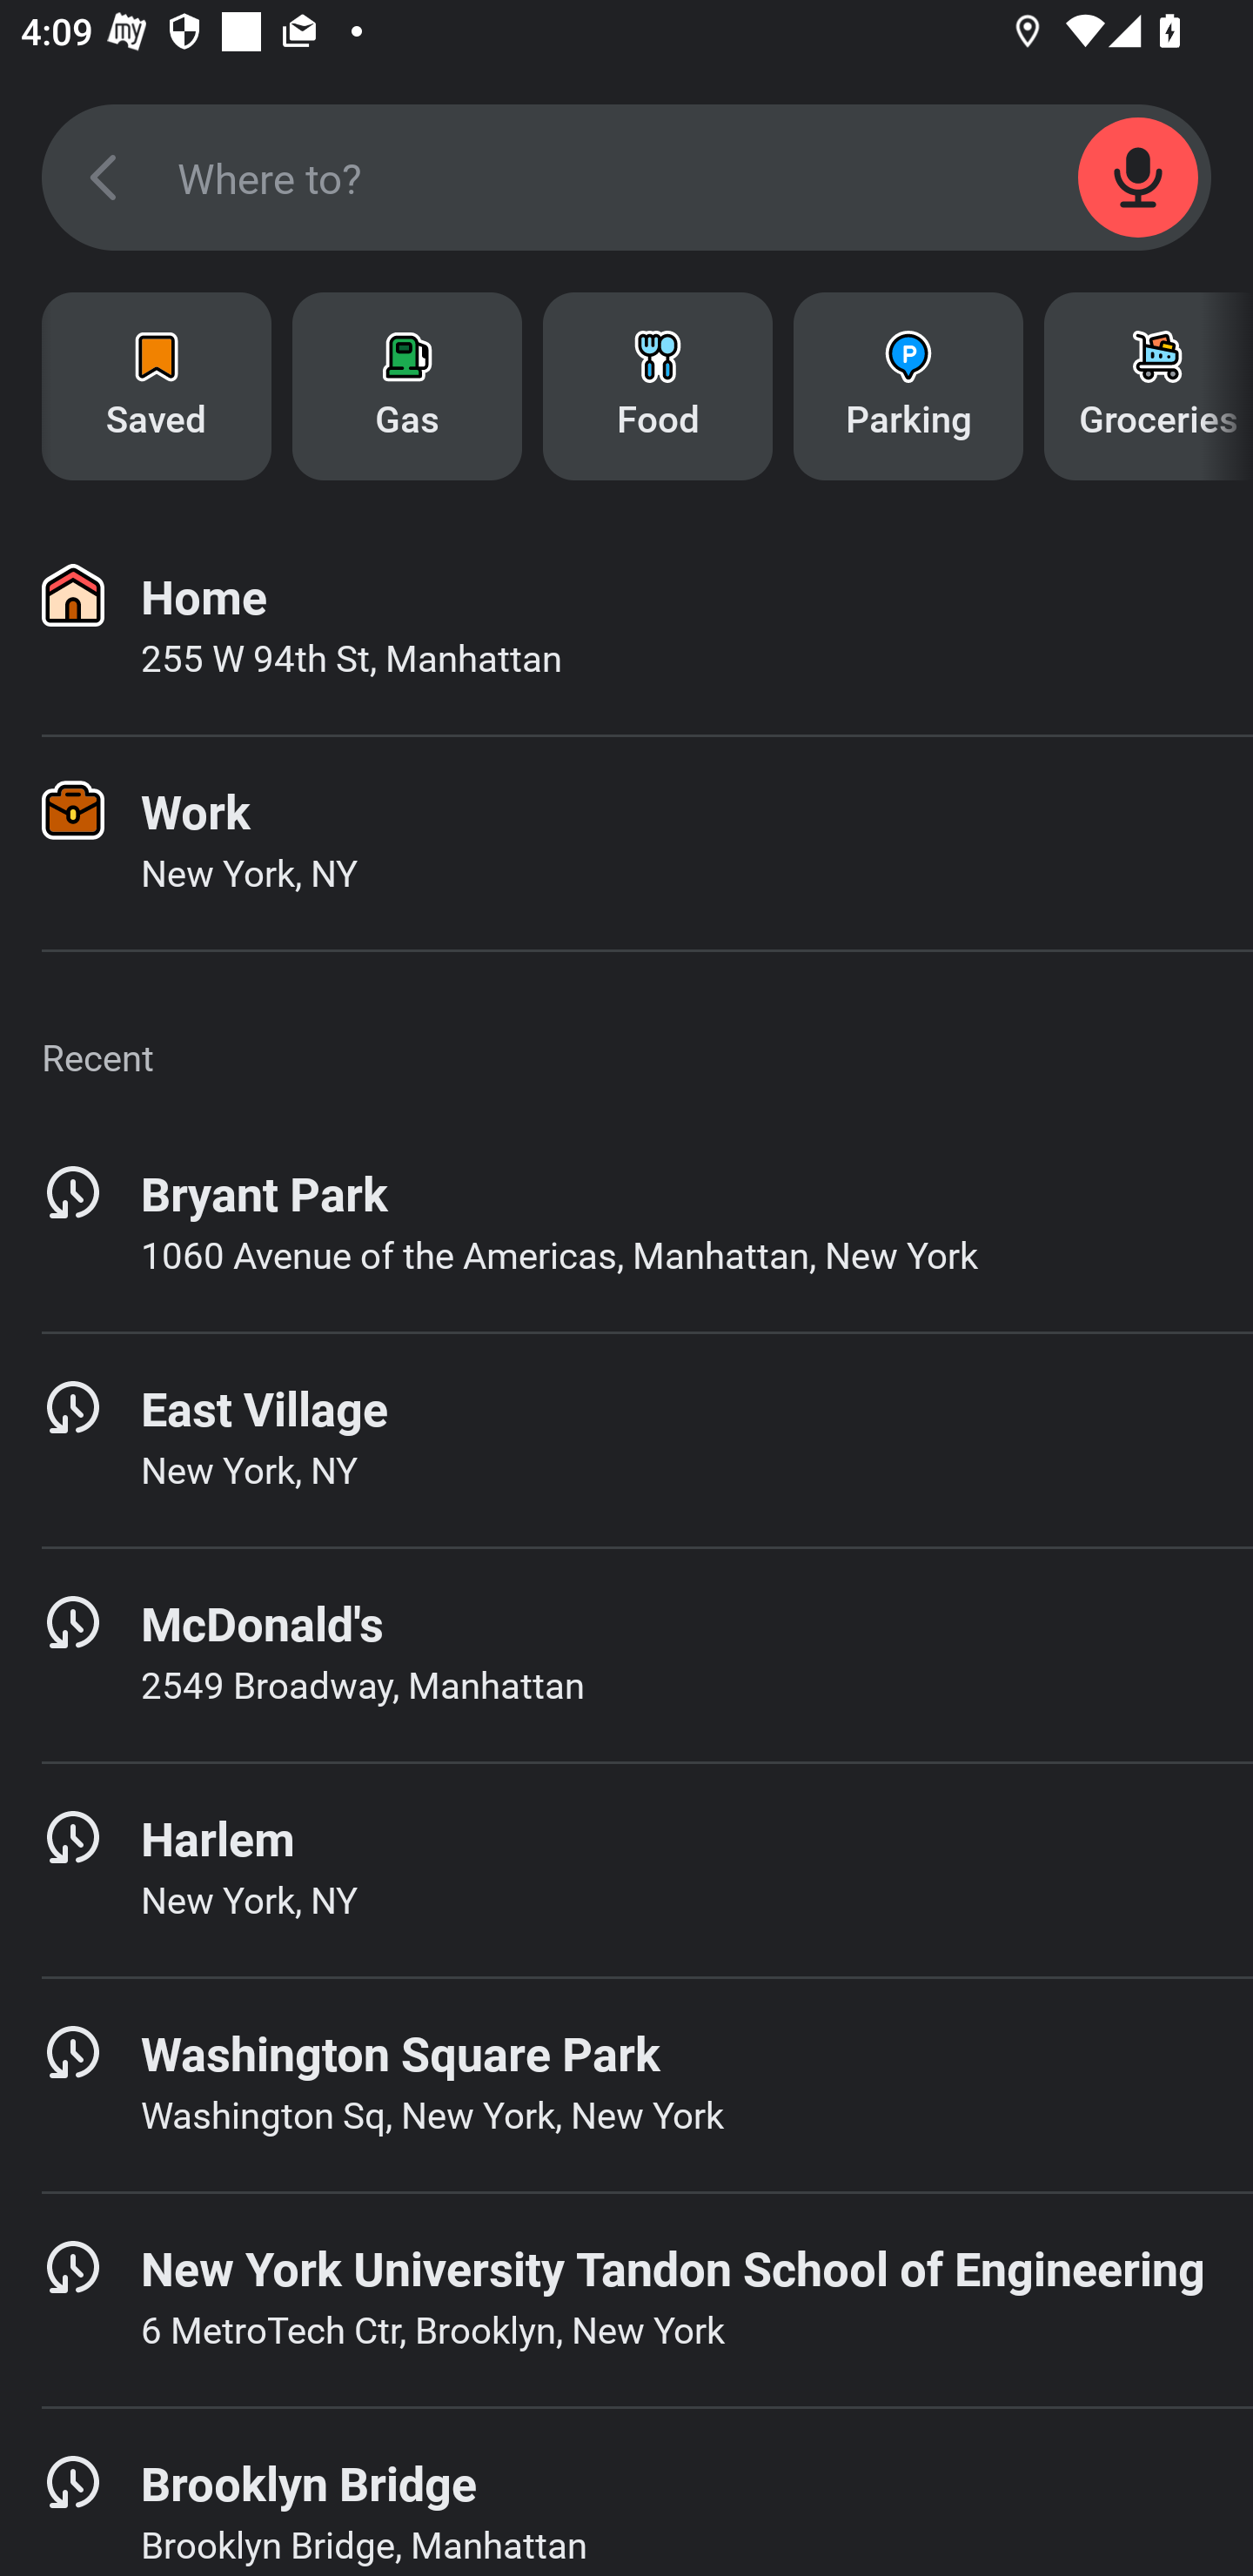  What do you see at coordinates (1149, 386) in the screenshot?
I see `Groceries` at bounding box center [1149, 386].